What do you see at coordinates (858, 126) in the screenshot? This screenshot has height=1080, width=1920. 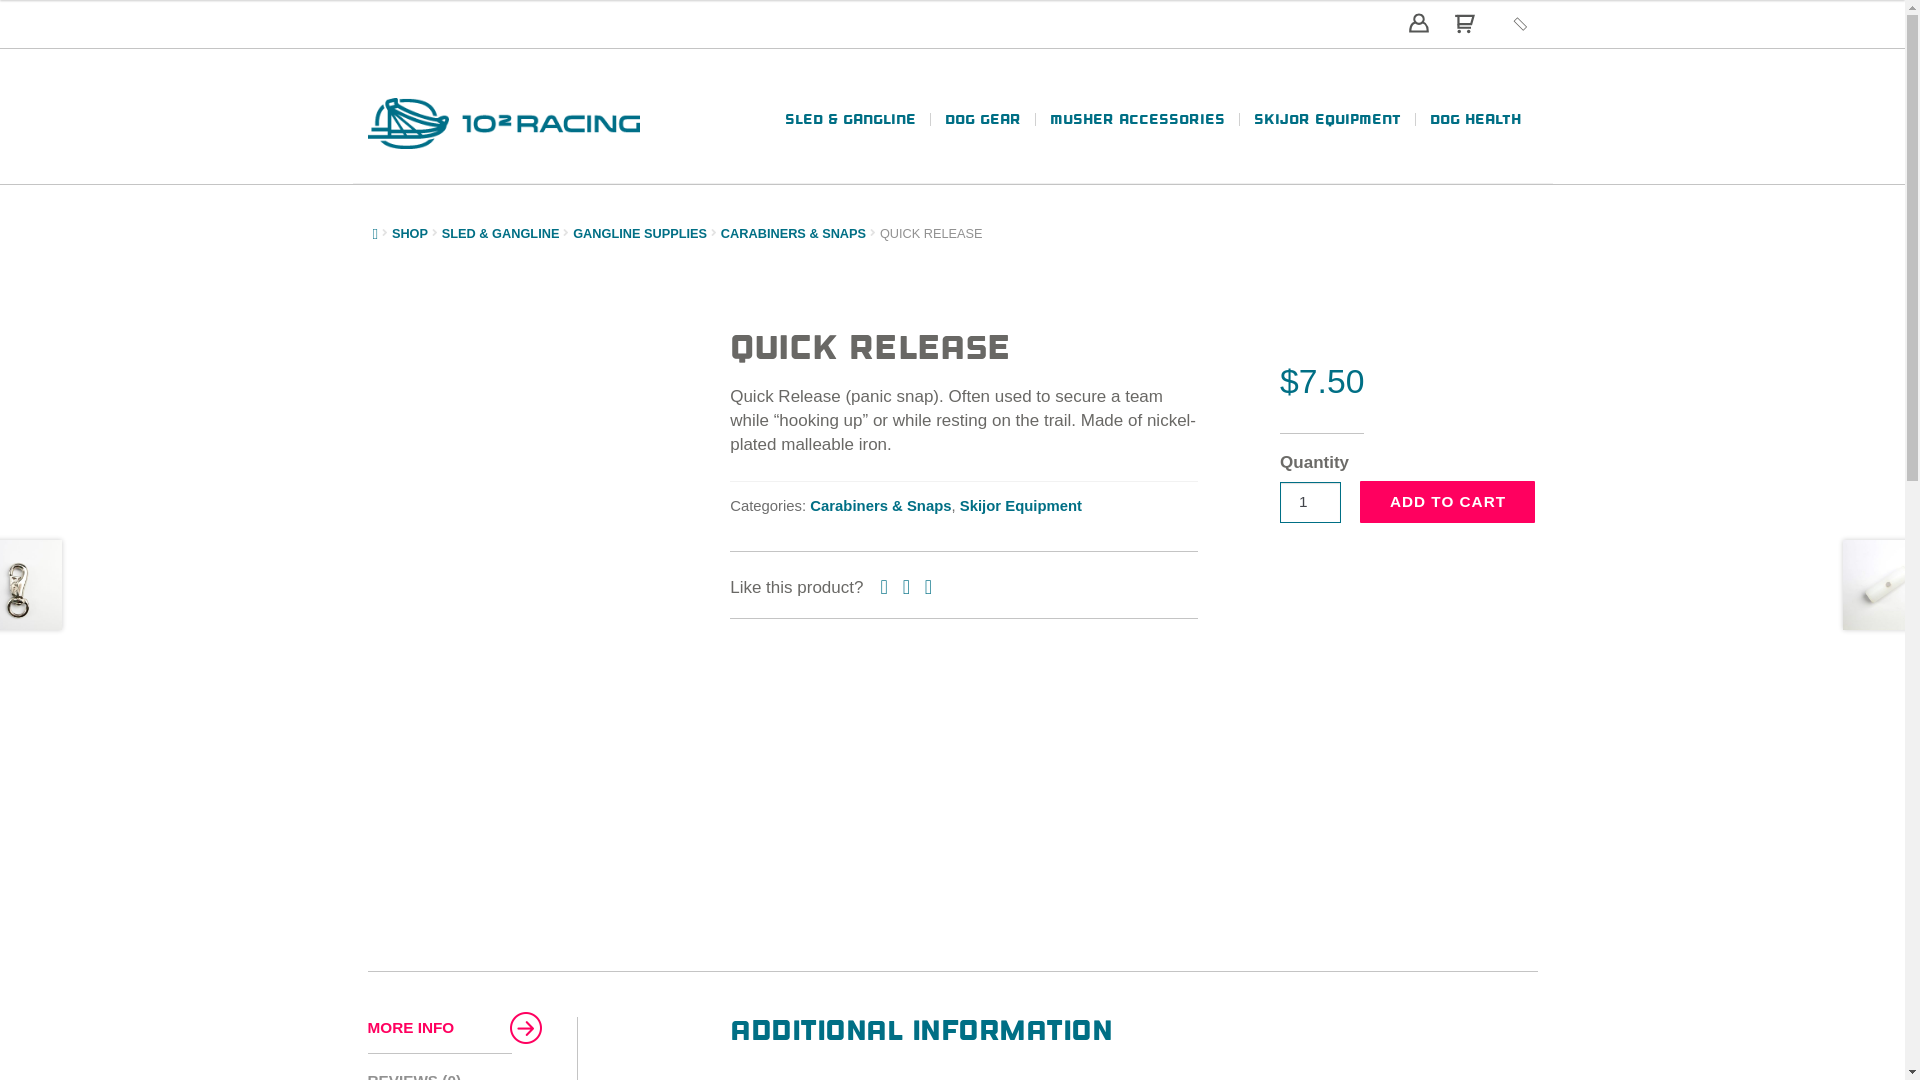 I see `SLED & GANGLINE` at bounding box center [858, 126].